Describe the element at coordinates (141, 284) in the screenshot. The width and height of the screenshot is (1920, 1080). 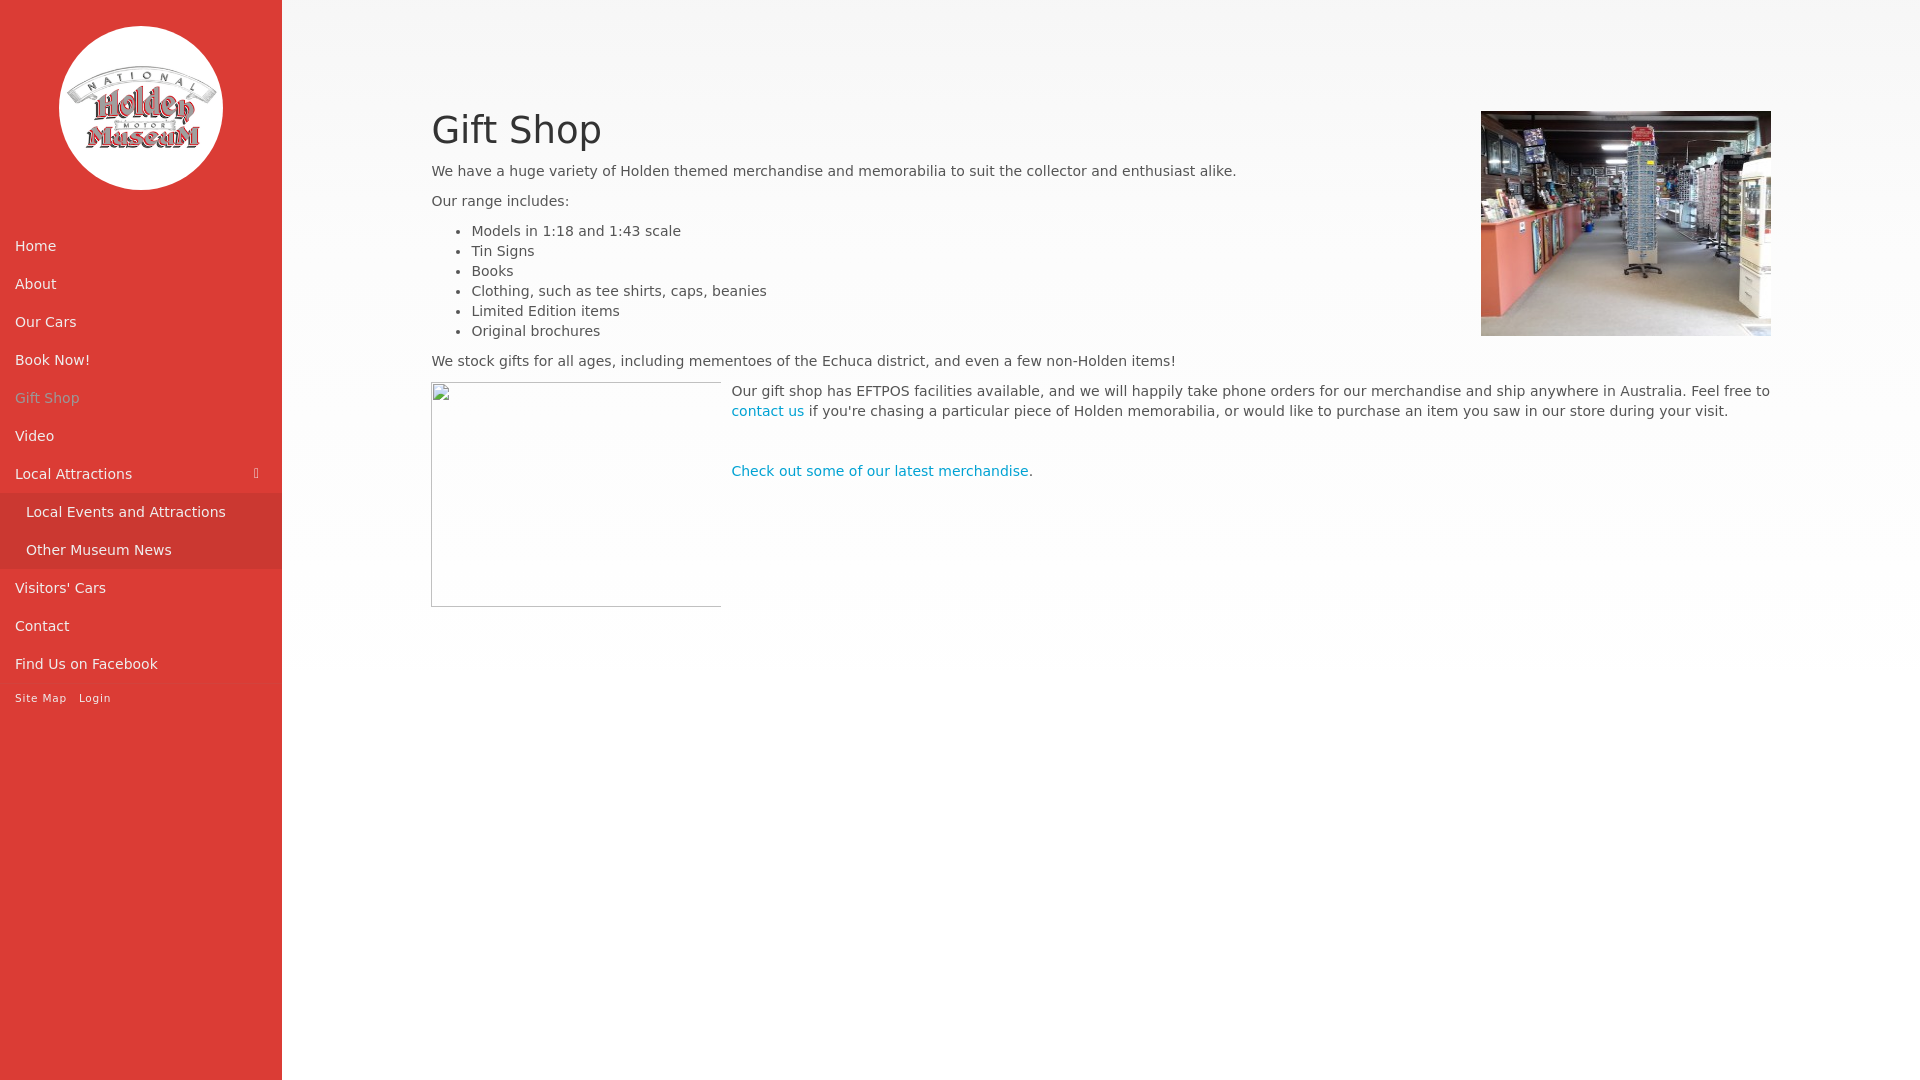
I see `About` at that location.